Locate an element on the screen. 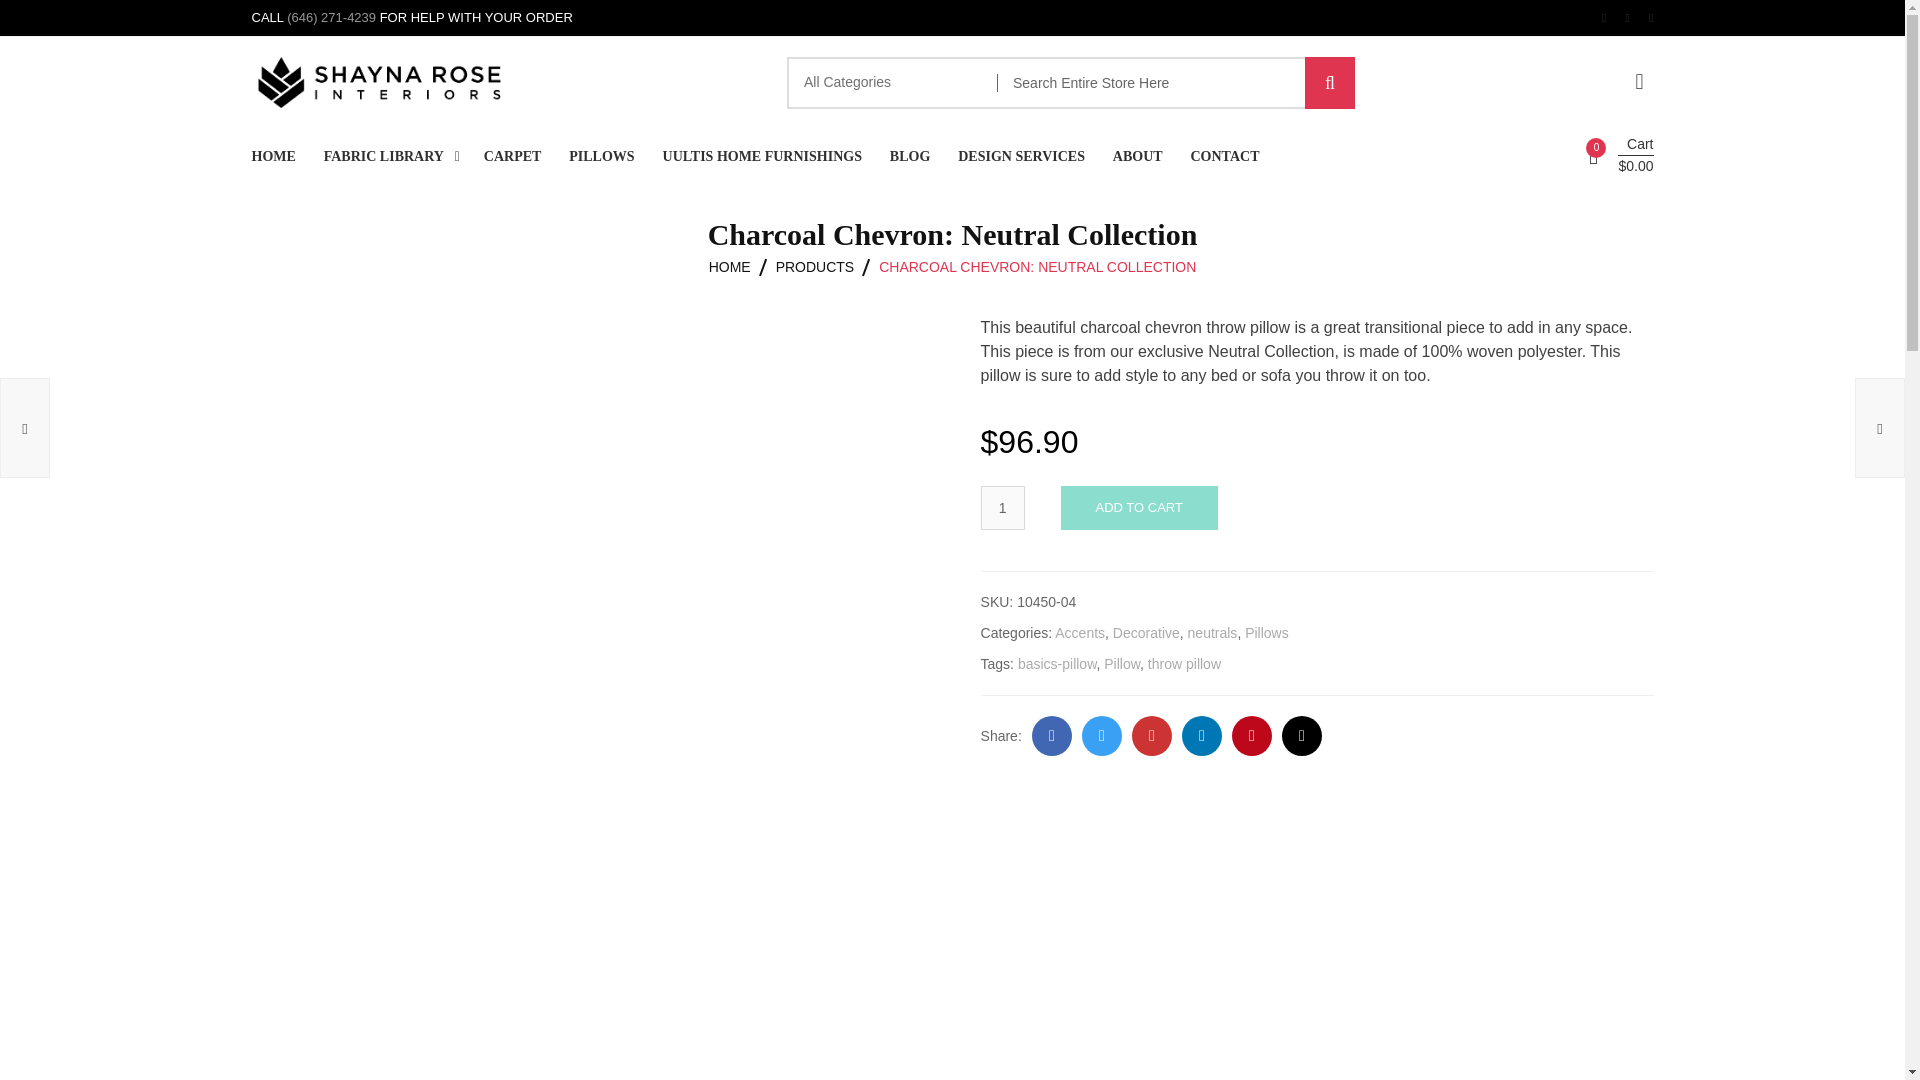  CONTACT is located at coordinates (1224, 155).